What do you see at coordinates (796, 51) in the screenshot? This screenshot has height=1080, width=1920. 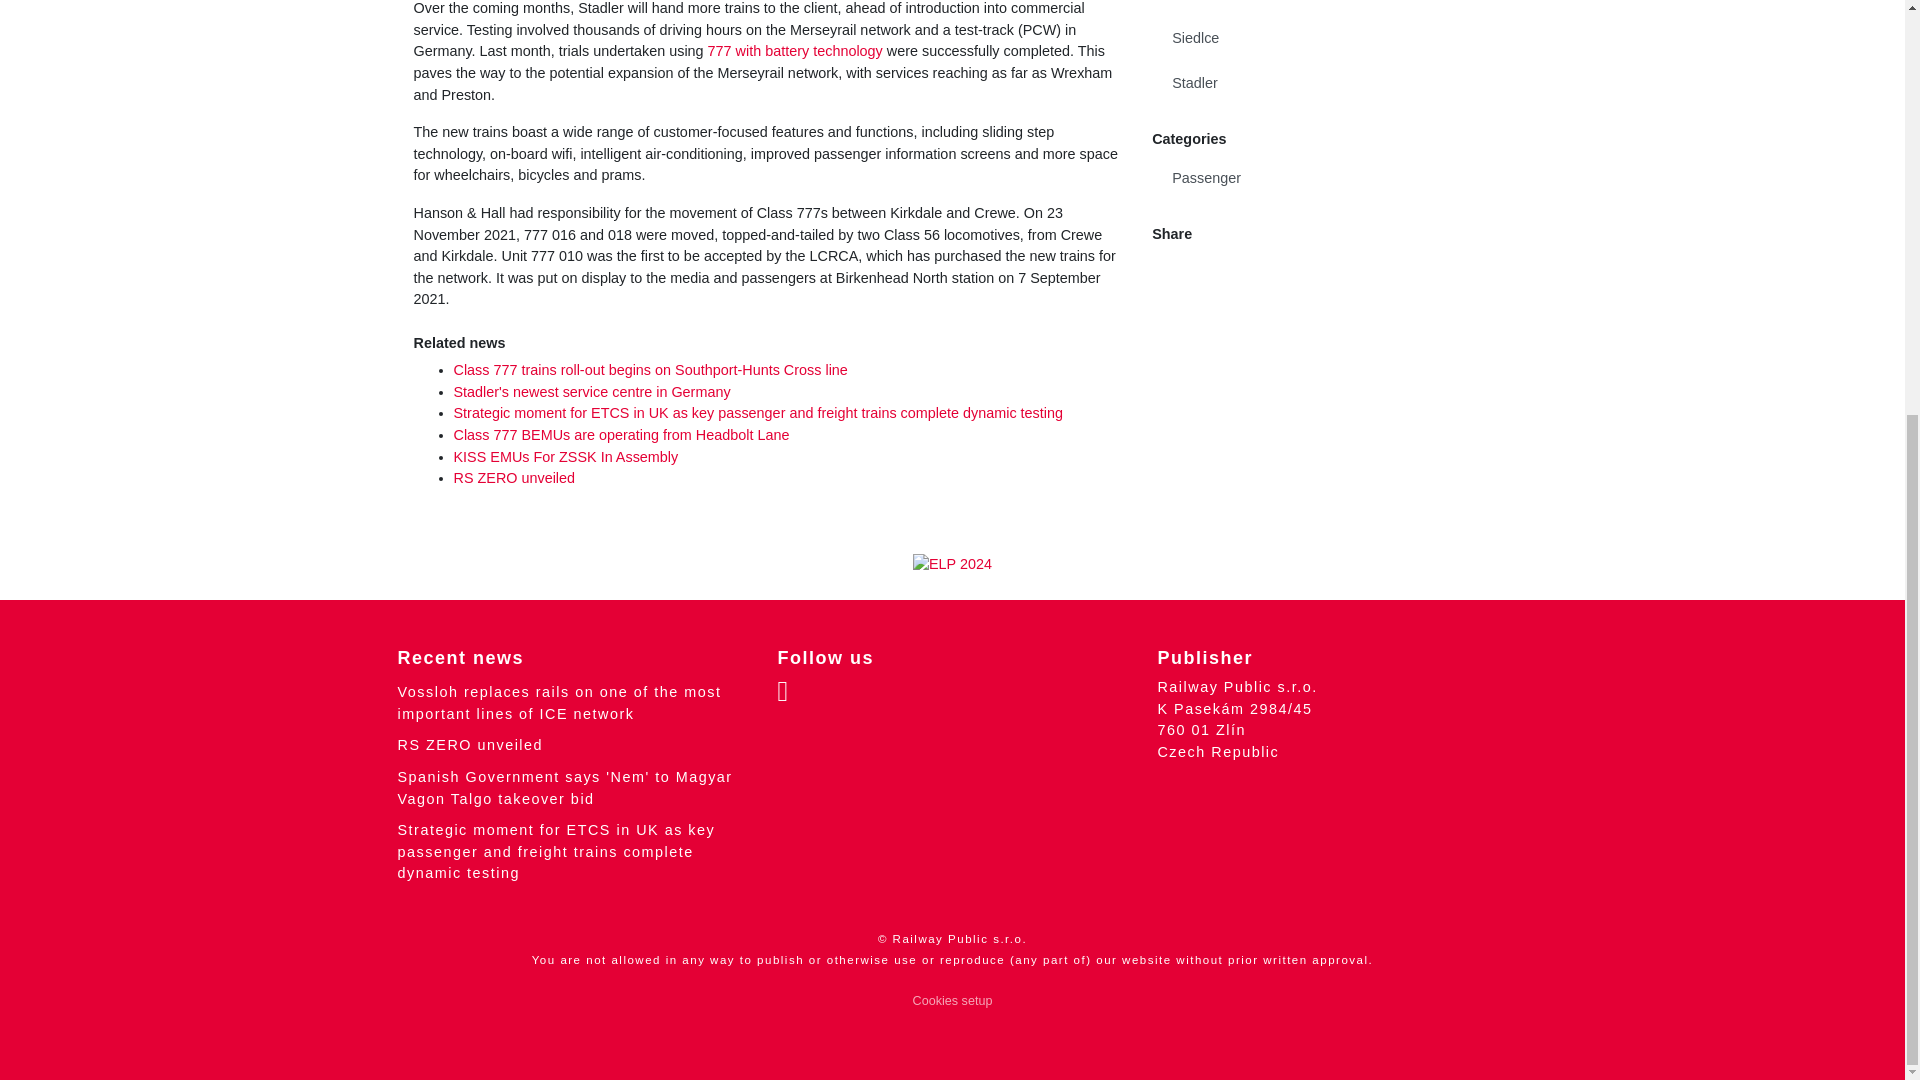 I see `777 with battery technology` at bounding box center [796, 51].